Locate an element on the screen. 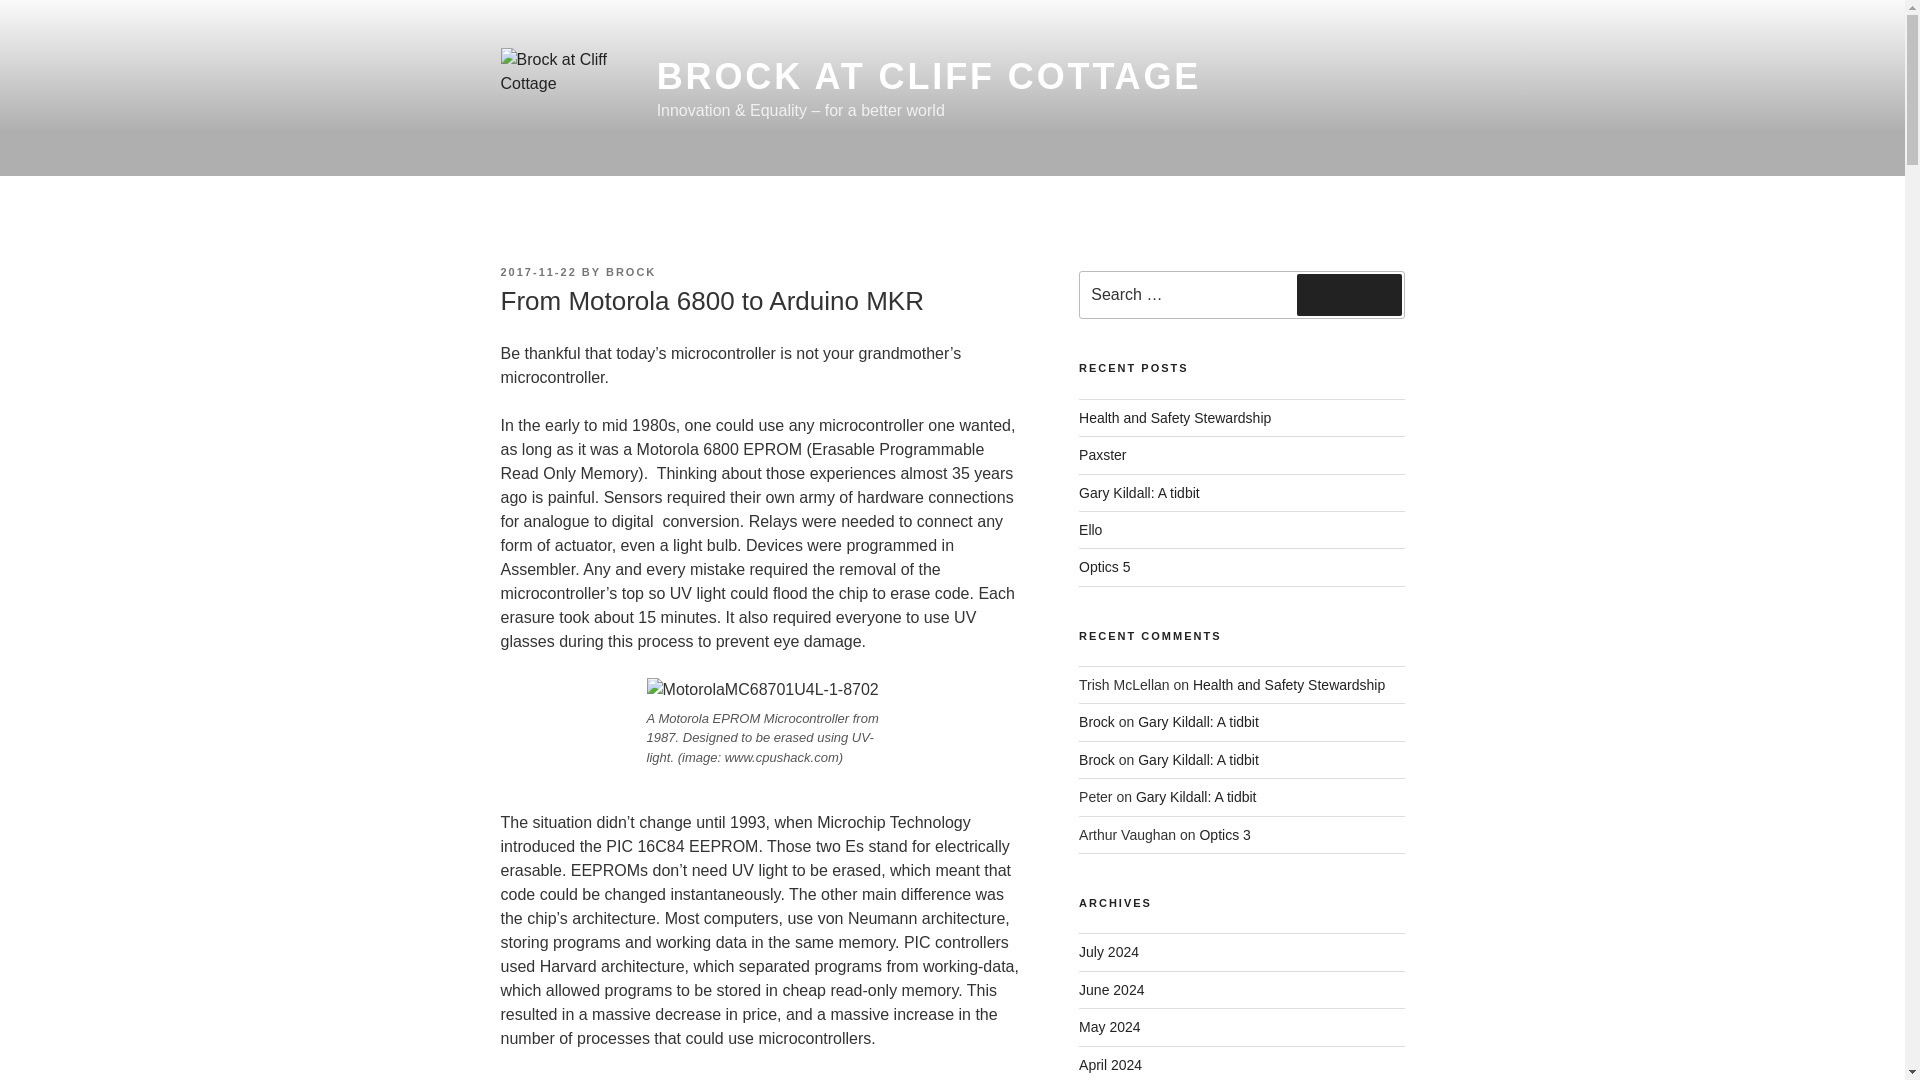 The image size is (1920, 1080). July 2024 is located at coordinates (1108, 952).